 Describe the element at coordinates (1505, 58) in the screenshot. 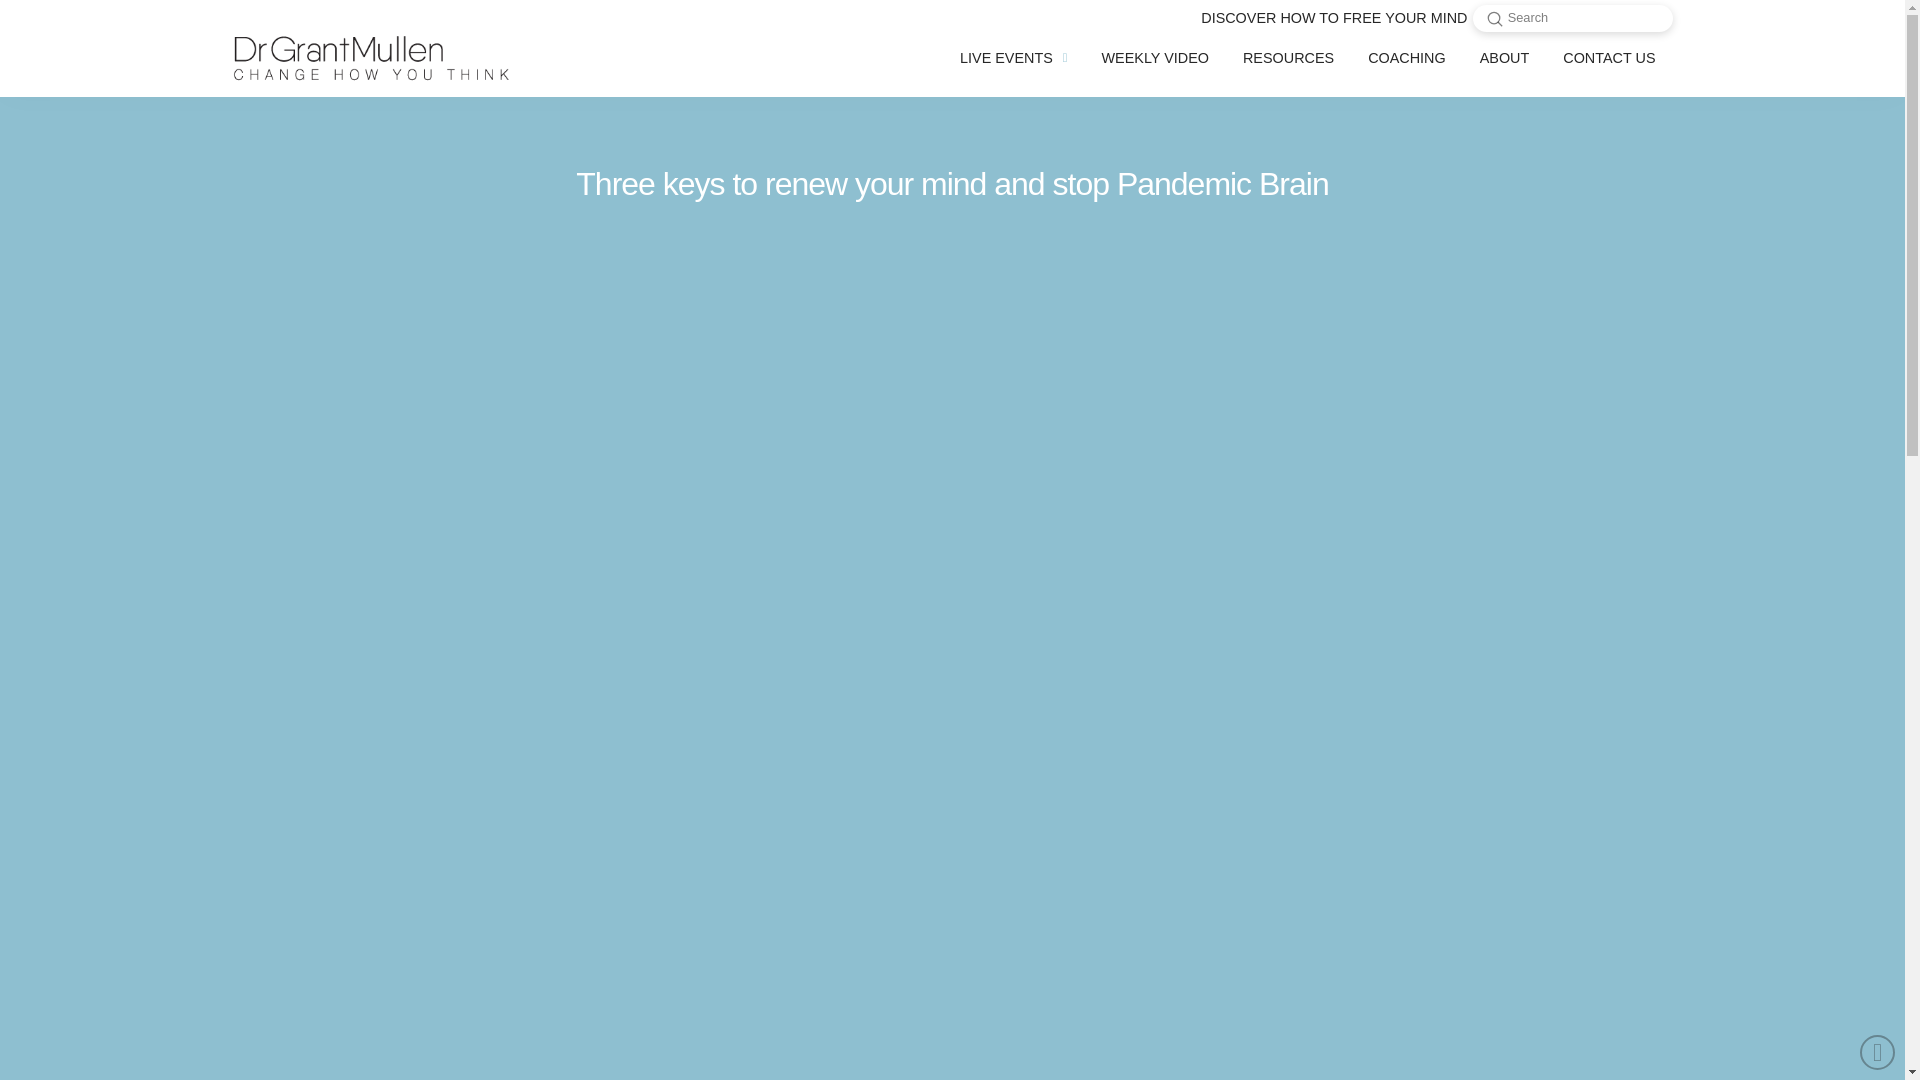

I see `ABOUT` at that location.